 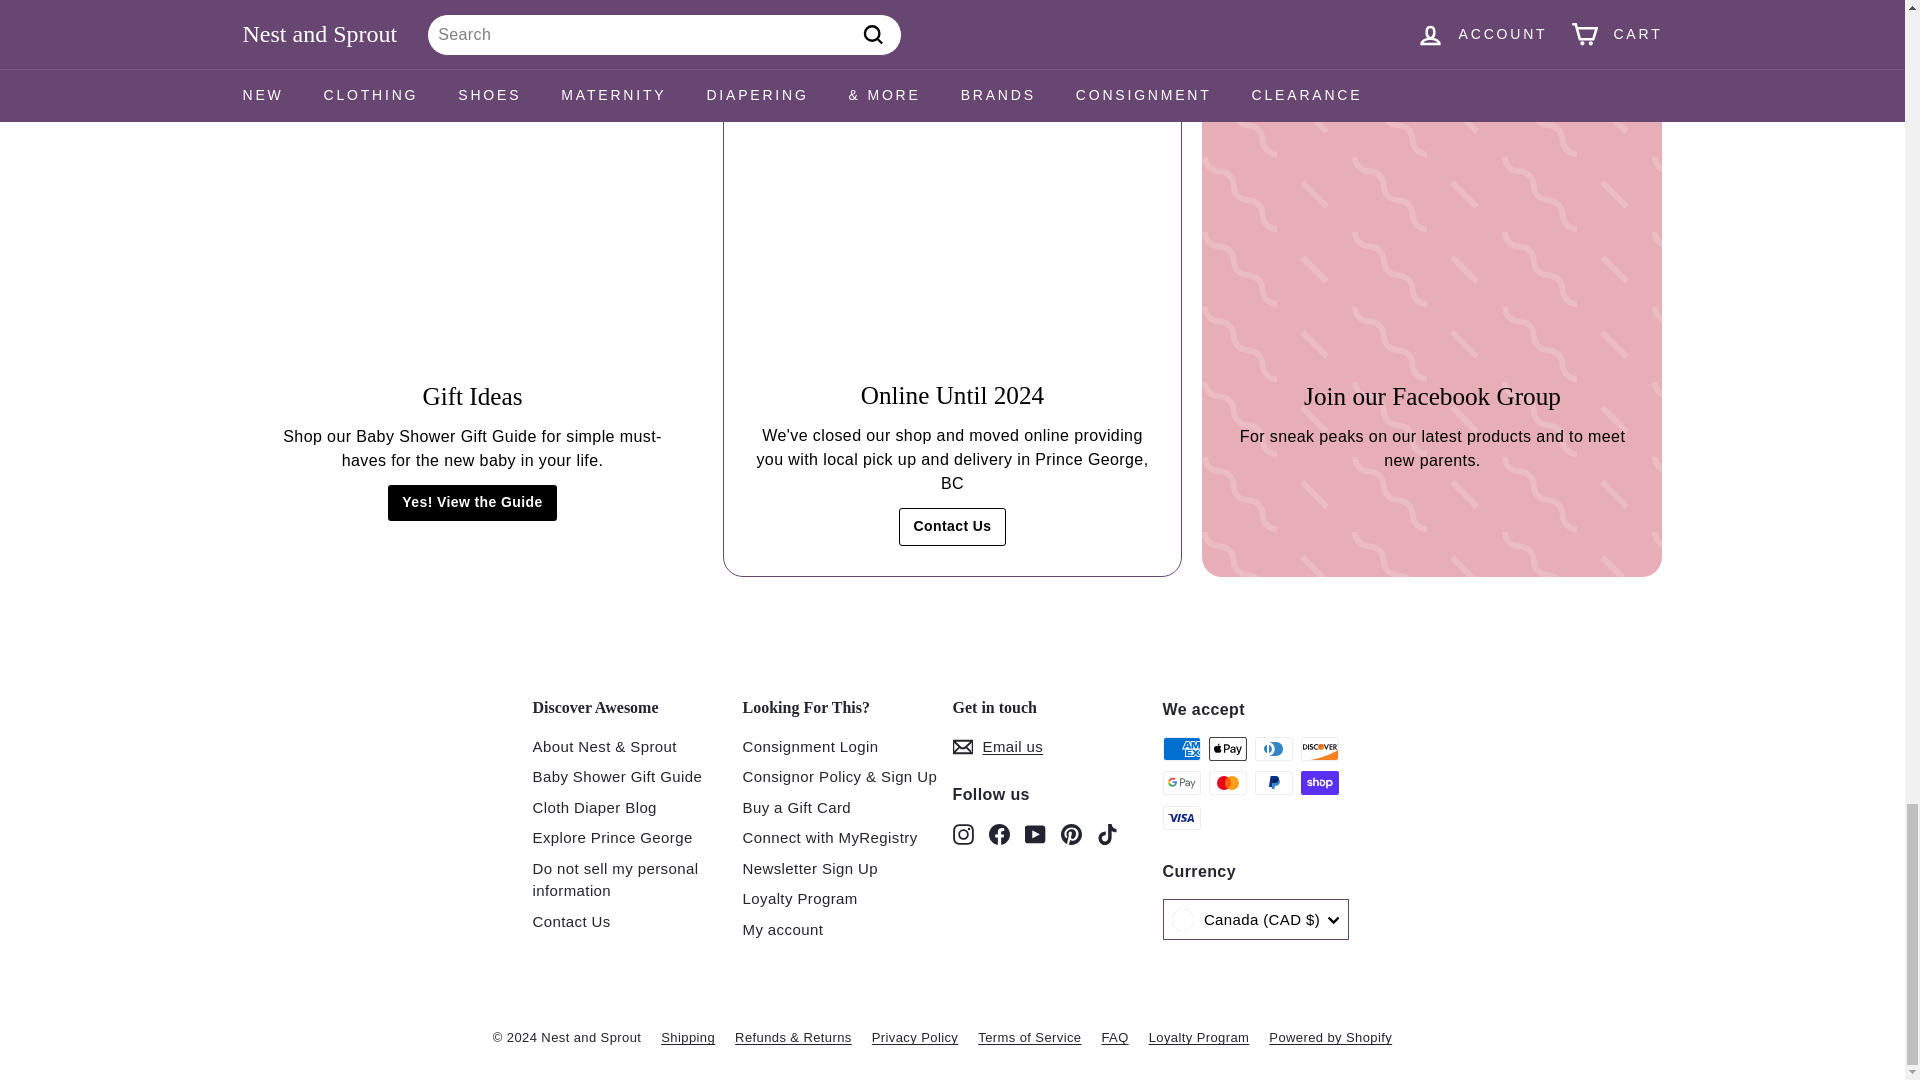 I want to click on American Express, so click(x=1180, y=748).